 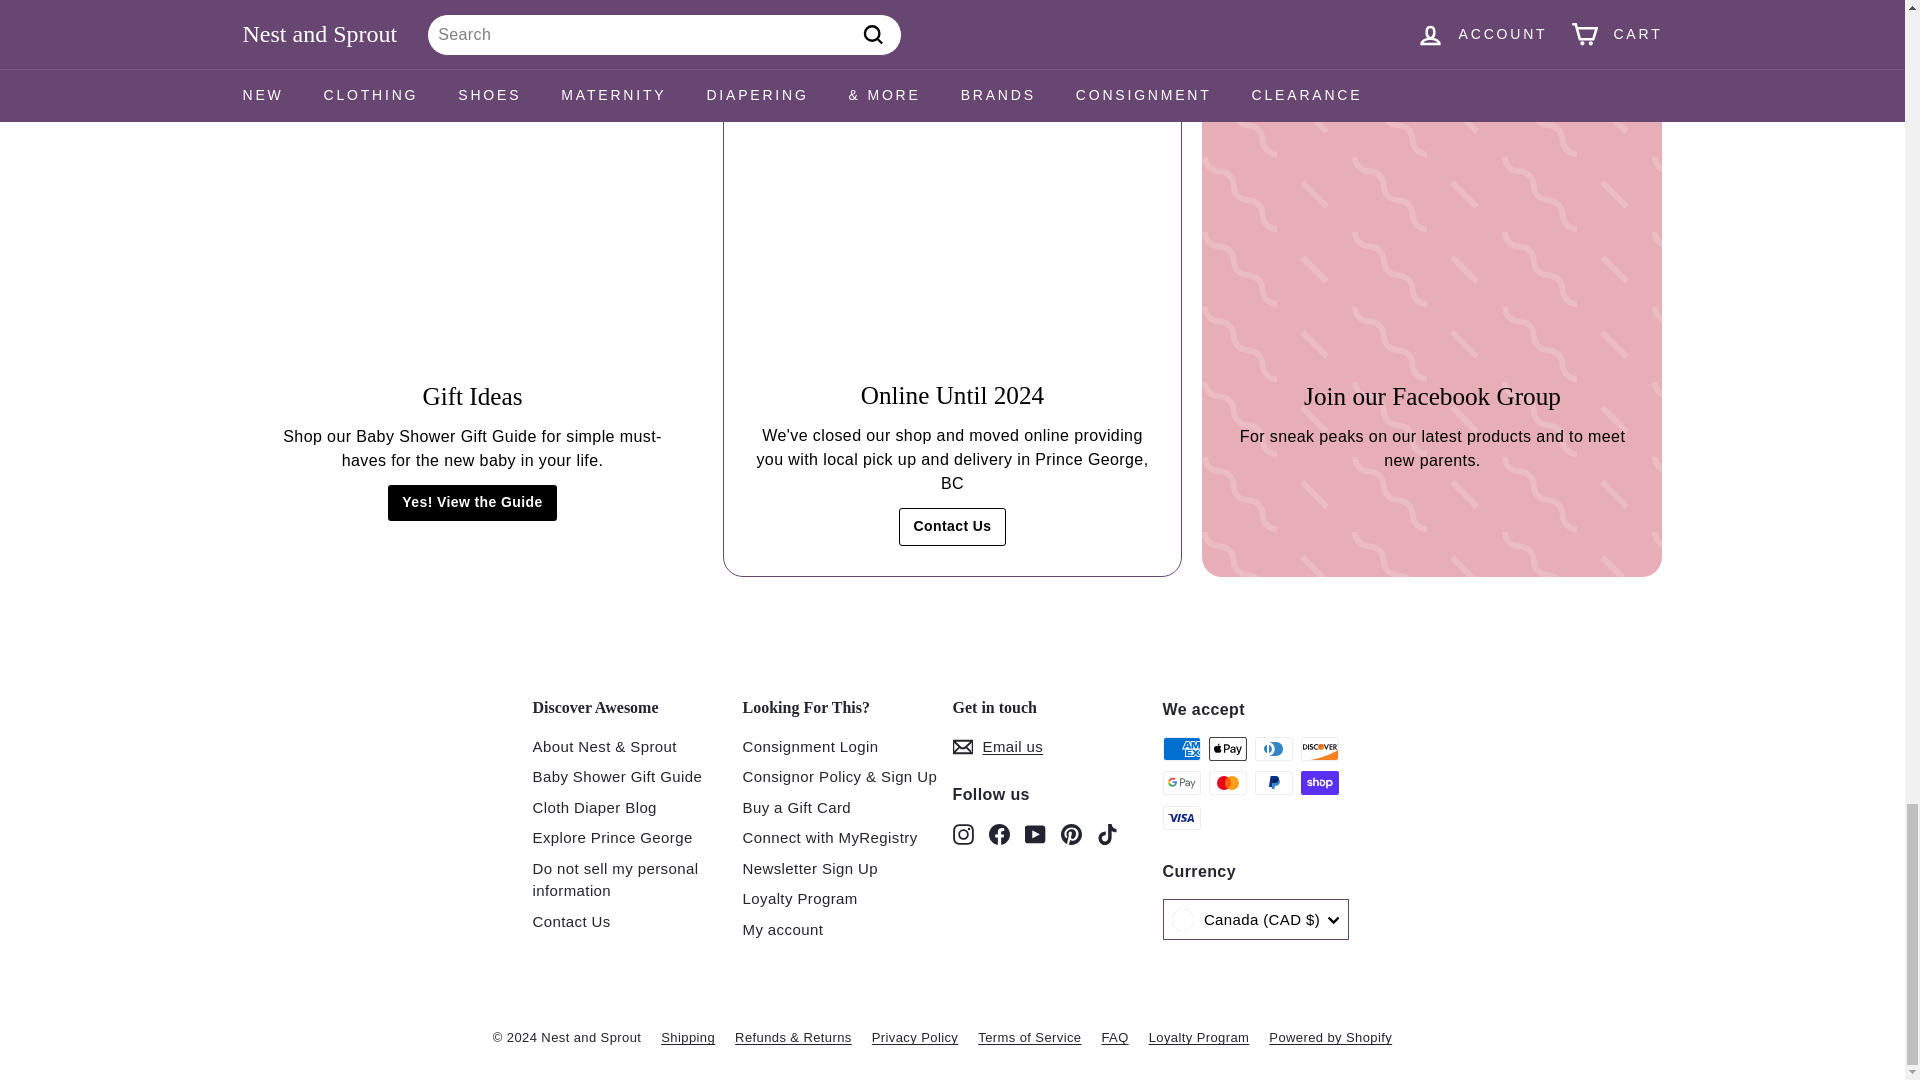 I want to click on American Express, so click(x=1180, y=748).